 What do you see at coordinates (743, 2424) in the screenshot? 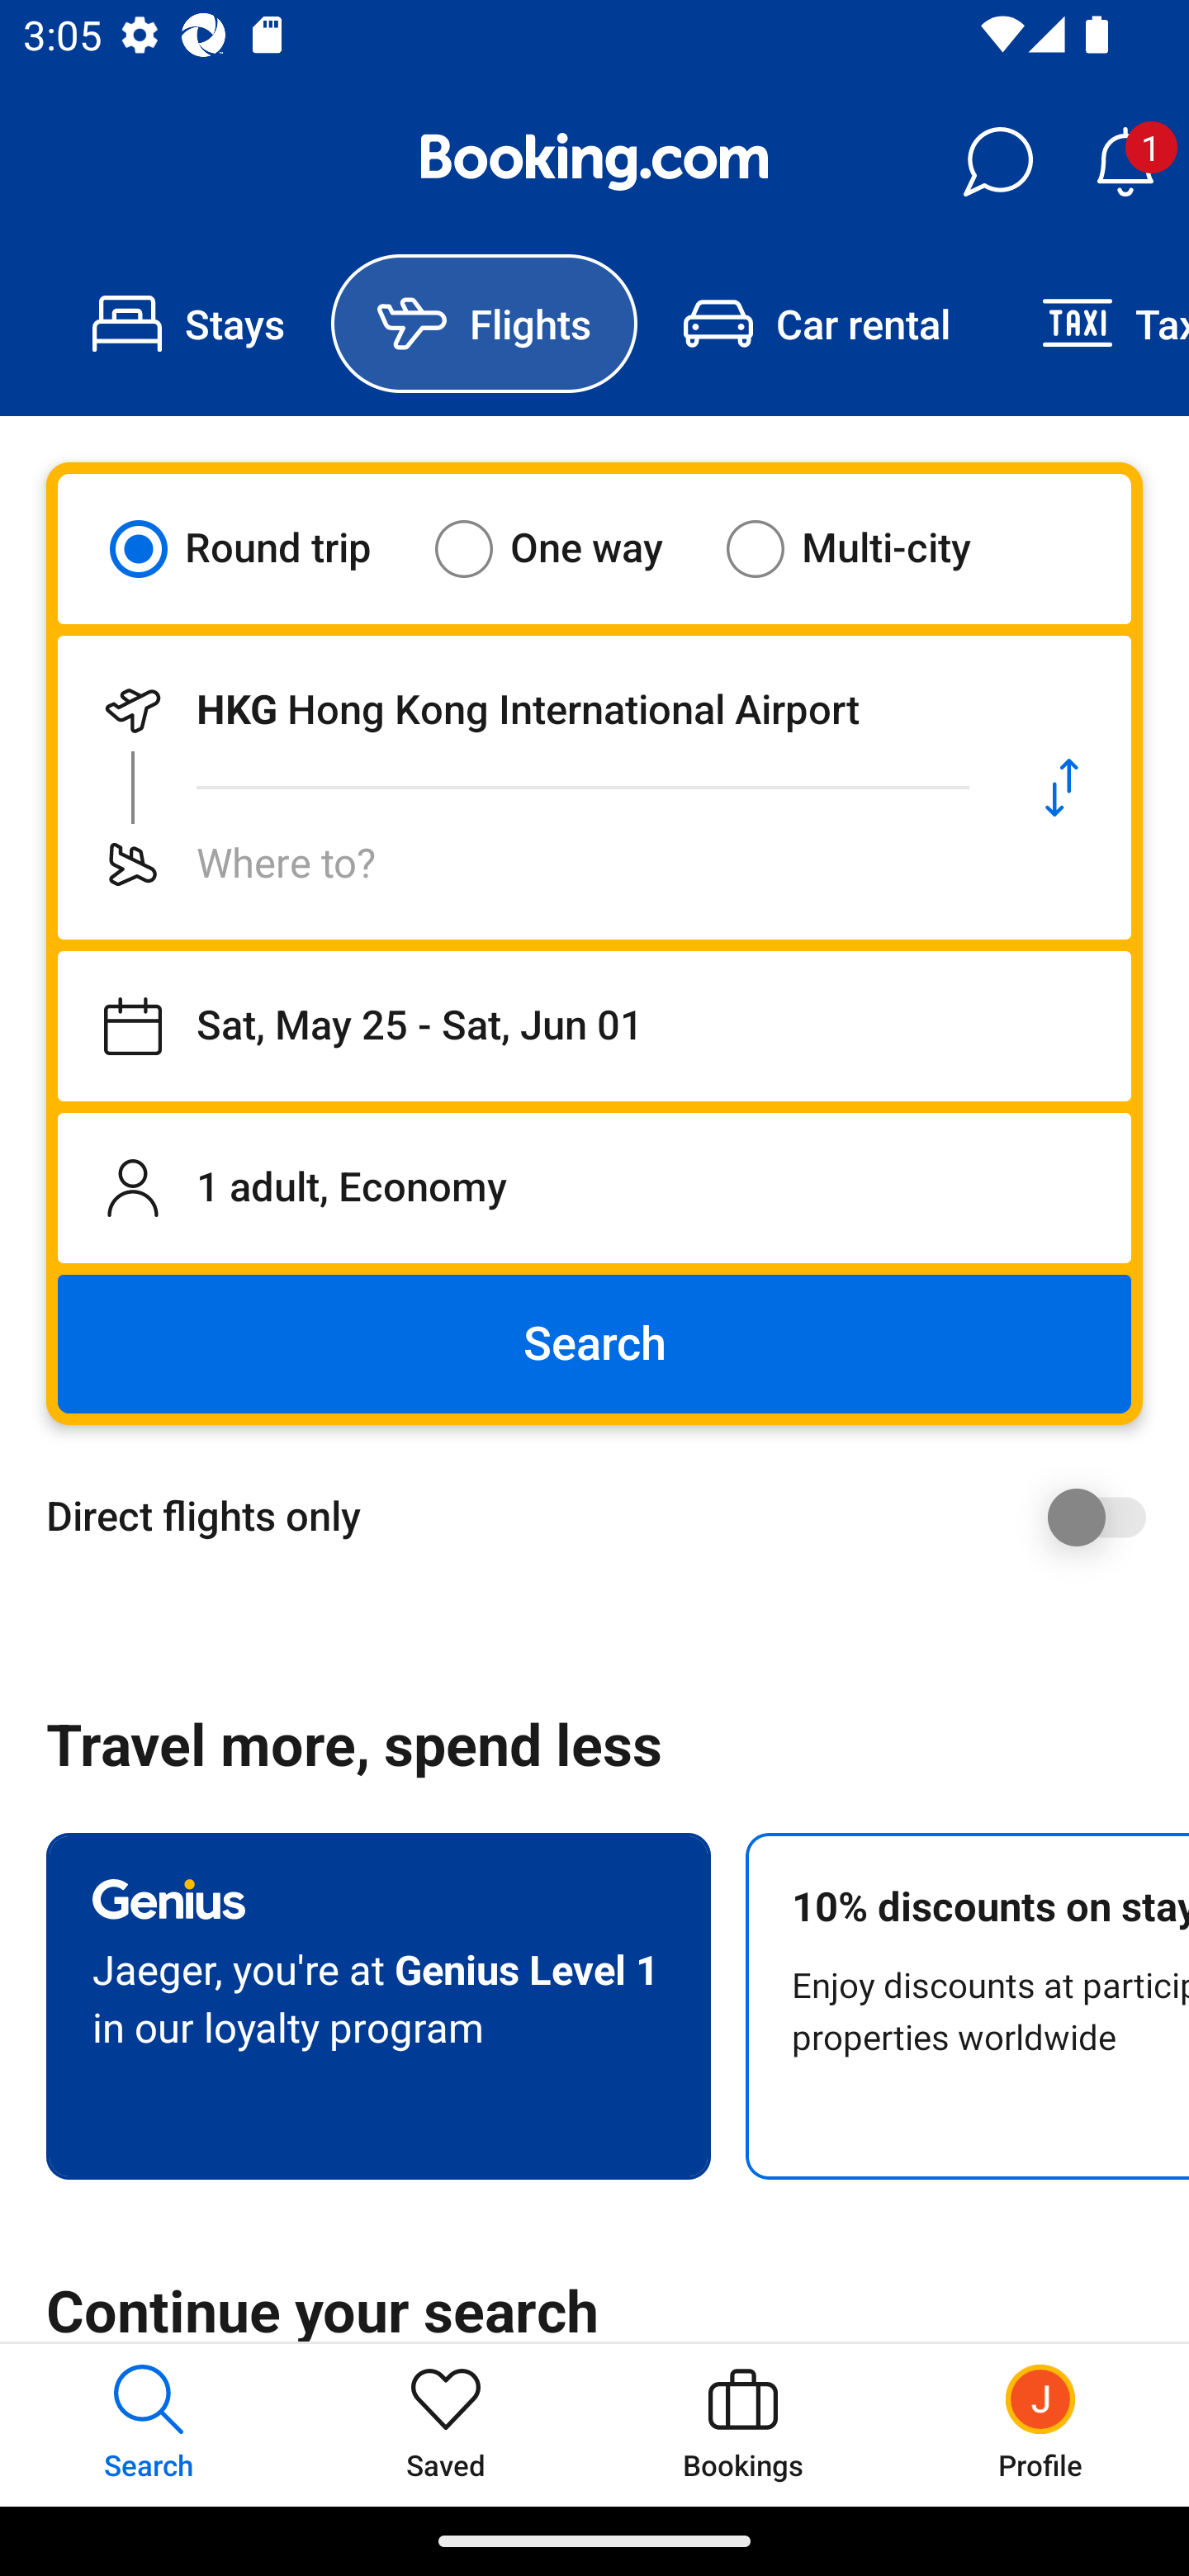
I see `Bookings` at bounding box center [743, 2424].